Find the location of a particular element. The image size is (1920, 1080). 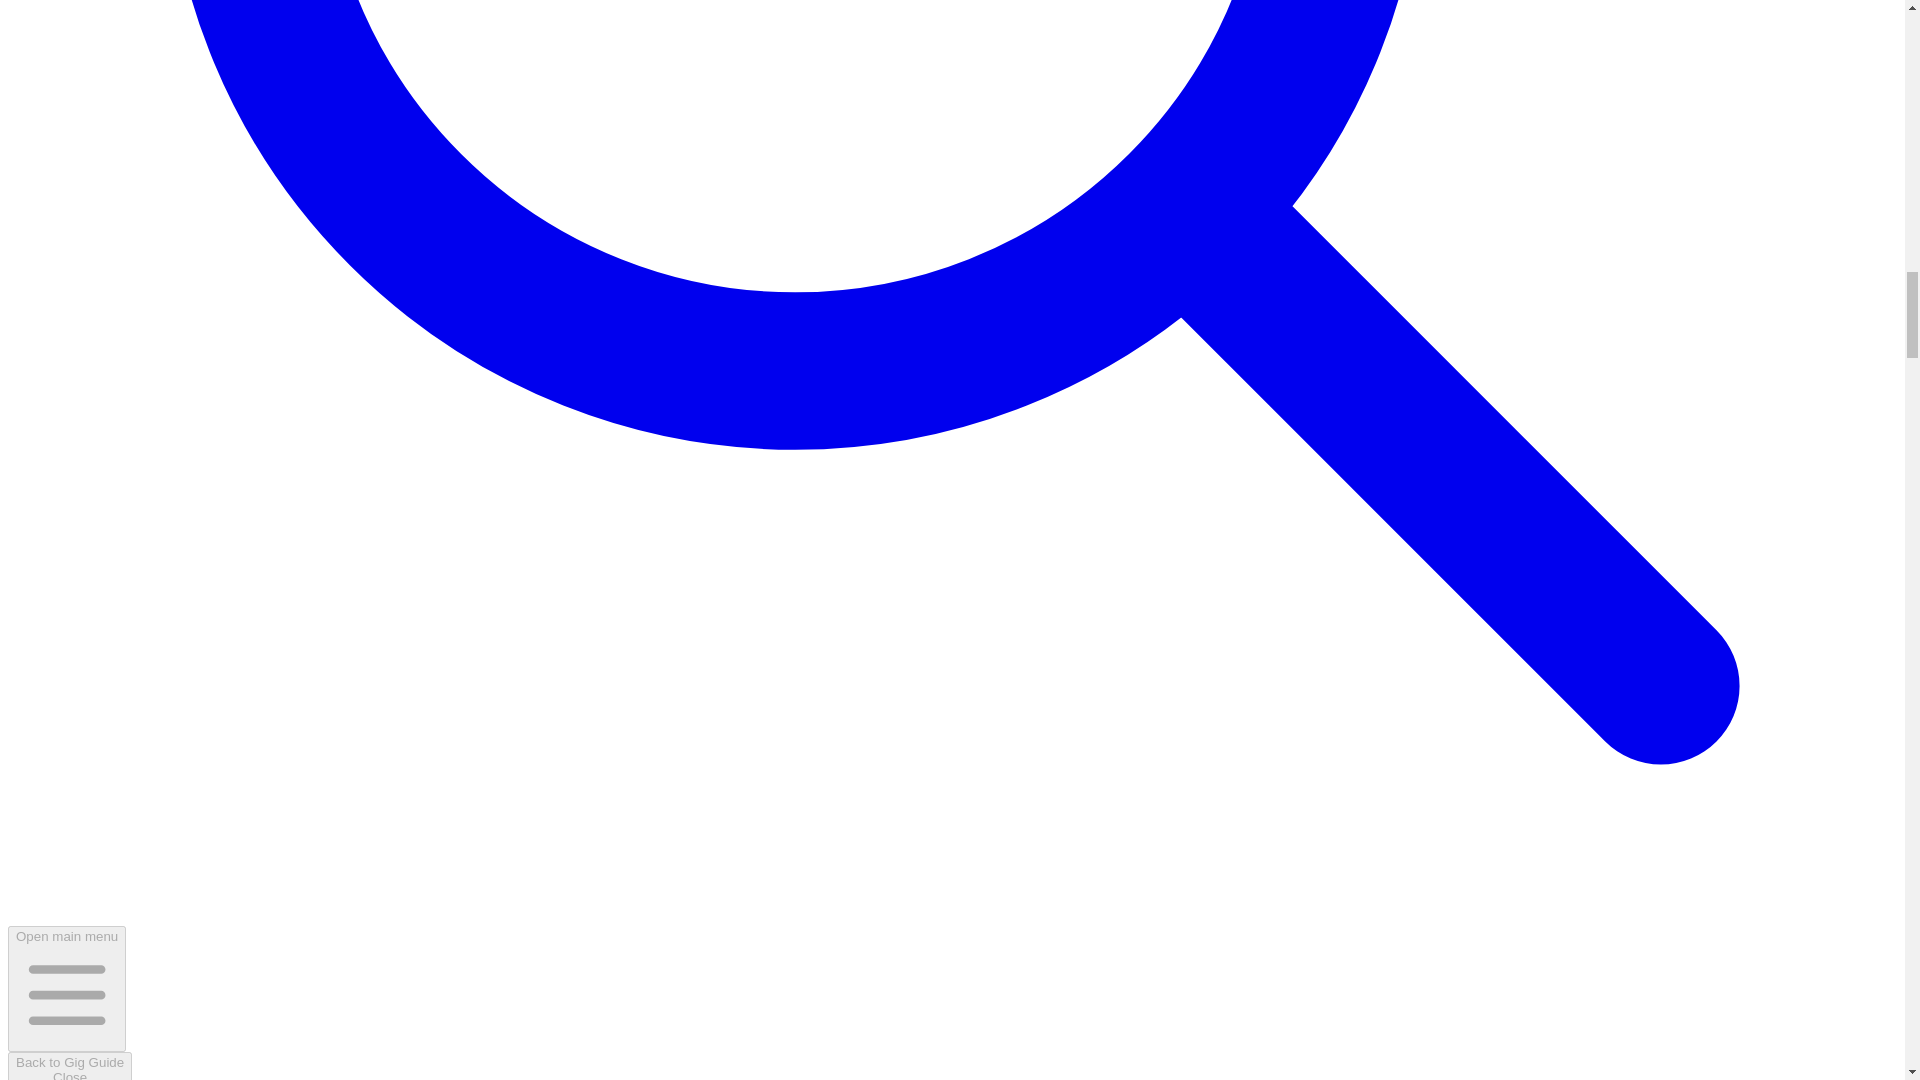

Open main menu is located at coordinates (70, 1066).